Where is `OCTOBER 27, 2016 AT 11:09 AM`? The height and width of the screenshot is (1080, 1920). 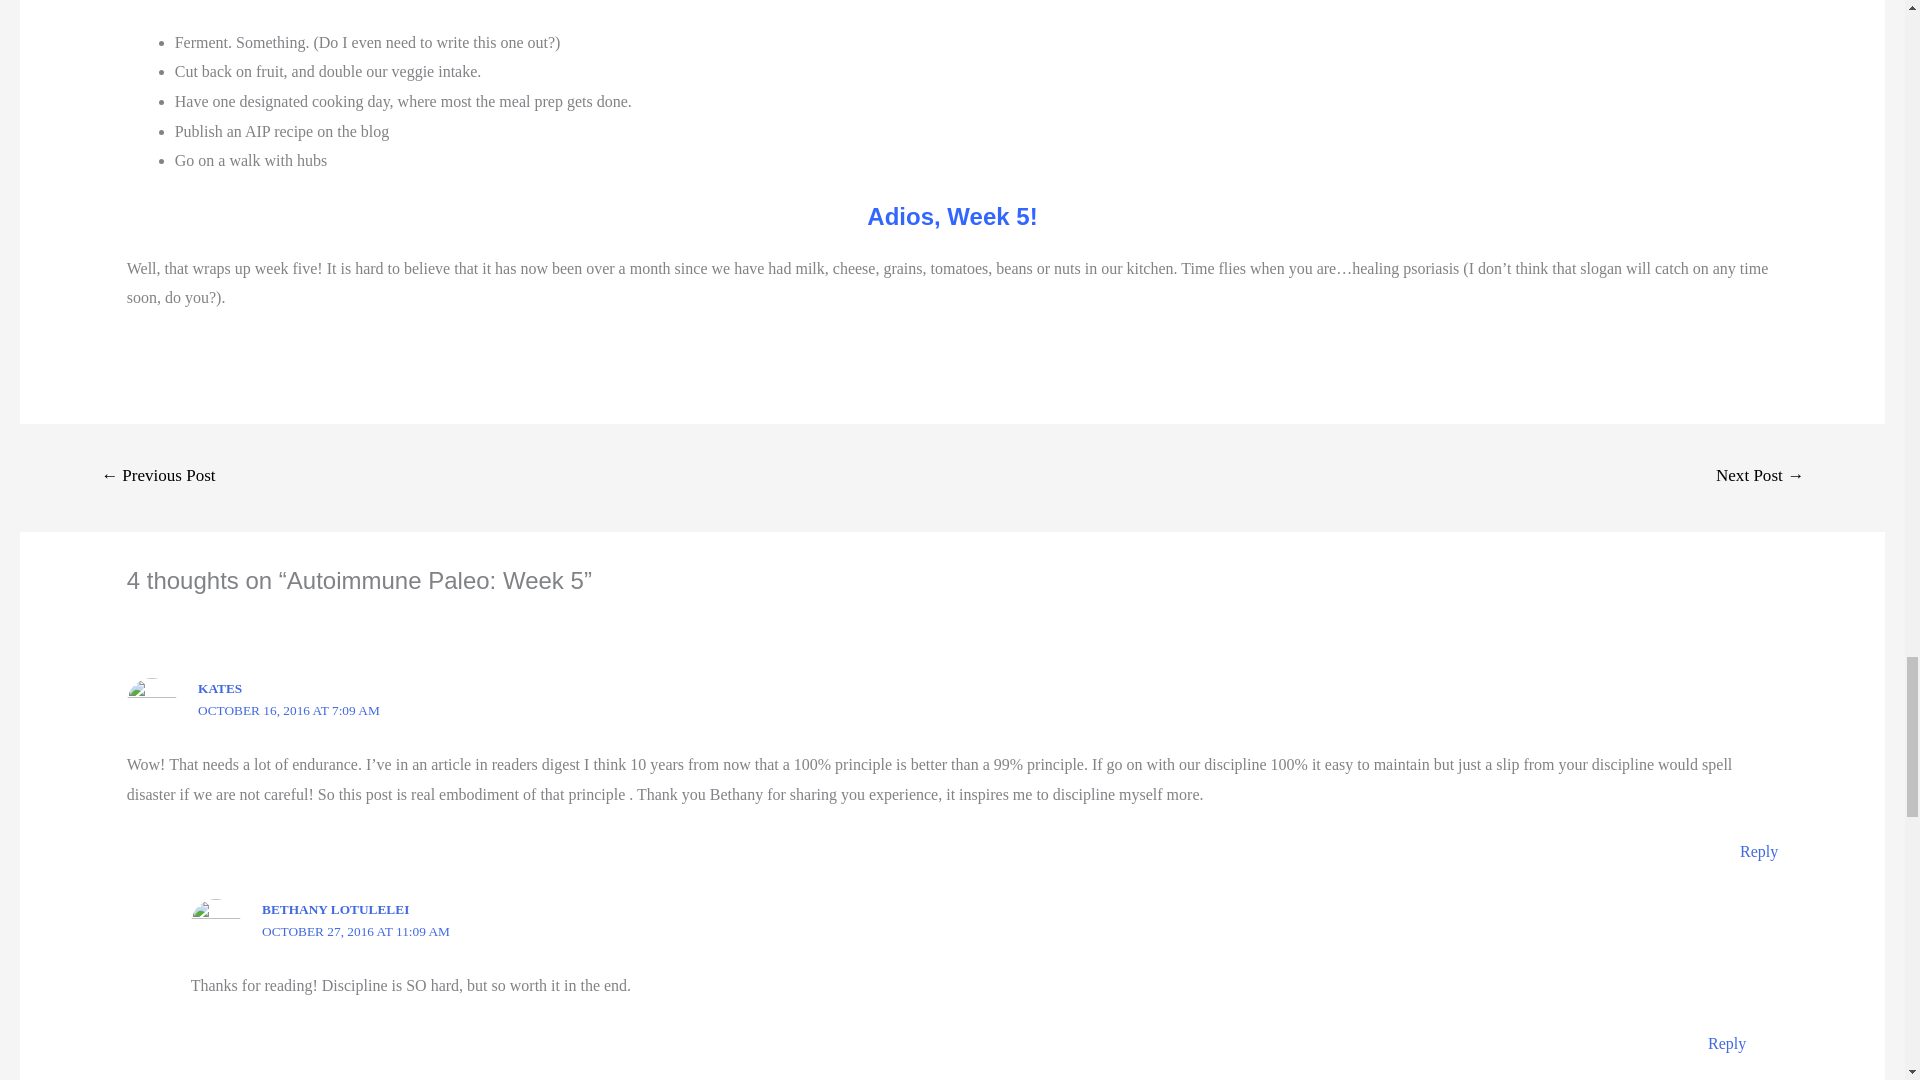
OCTOBER 27, 2016 AT 11:09 AM is located at coordinates (355, 931).